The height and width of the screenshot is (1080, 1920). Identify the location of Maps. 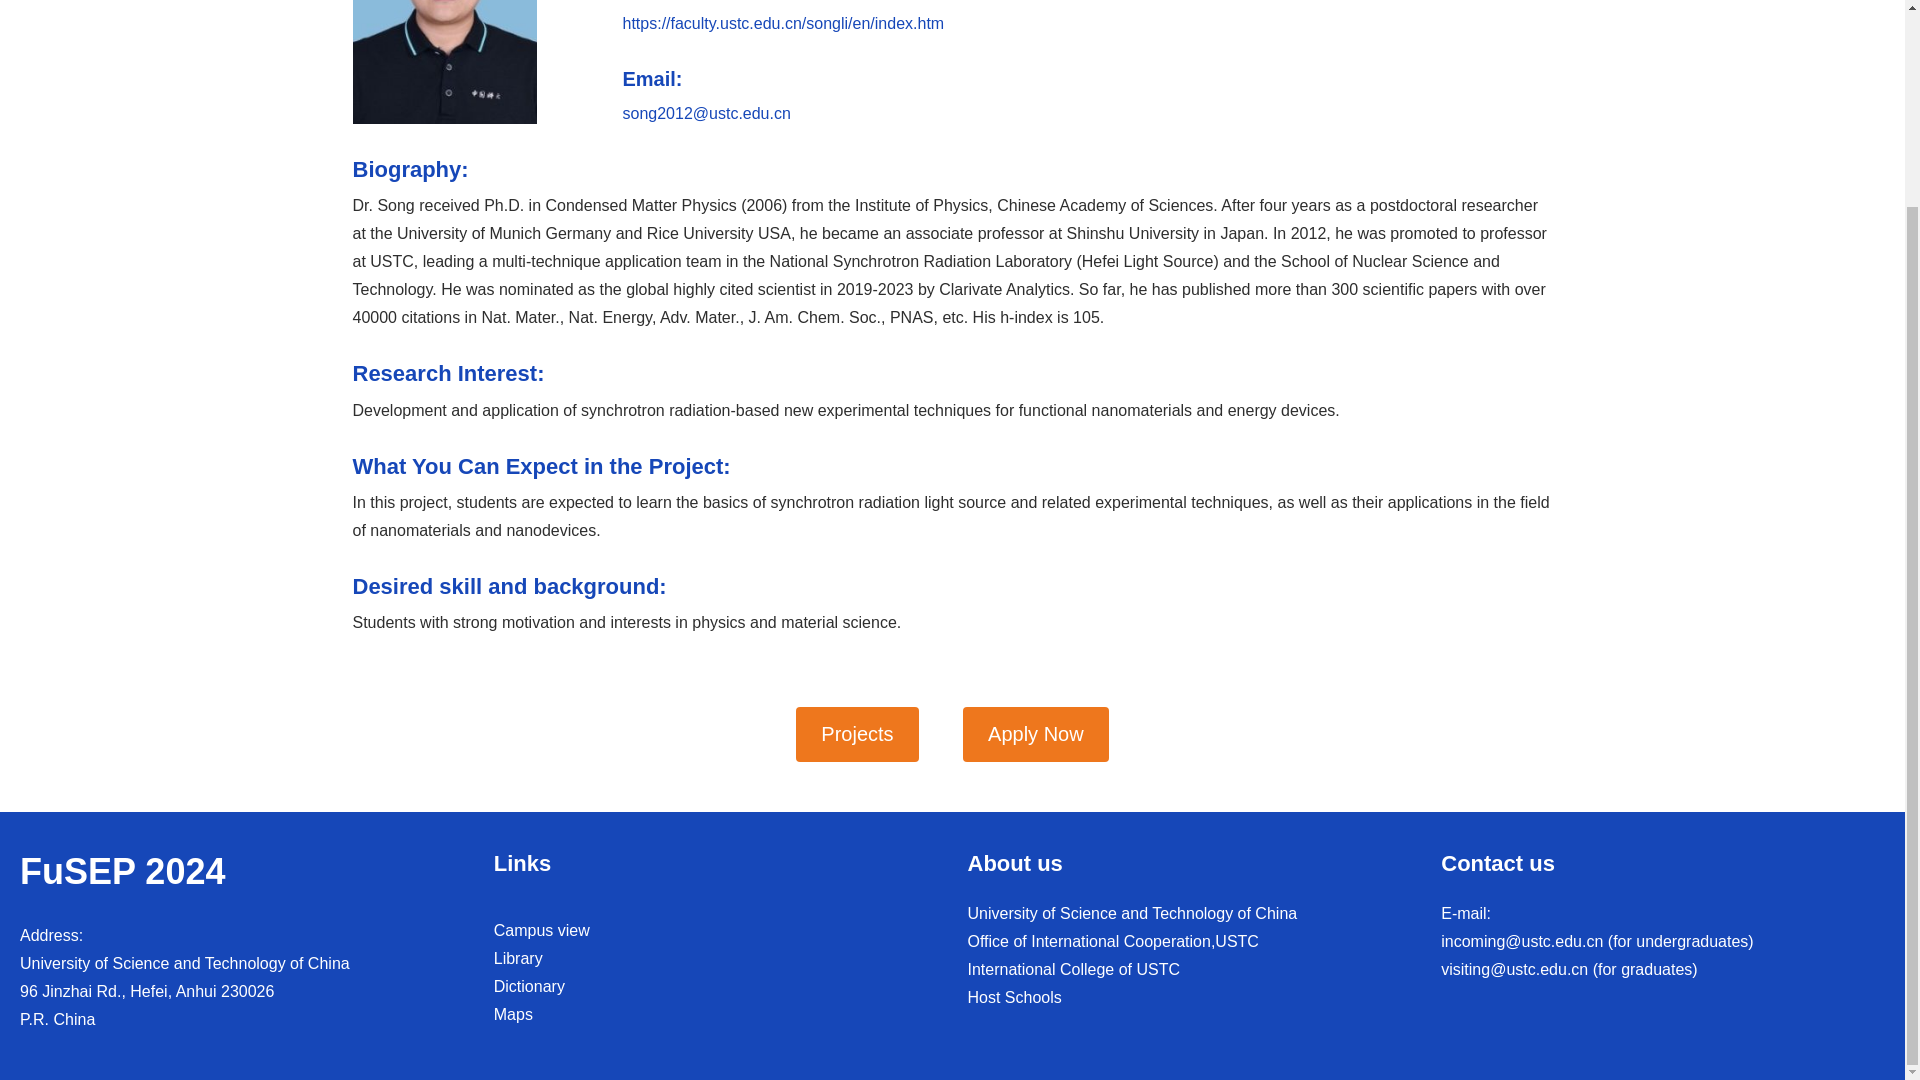
(513, 1014).